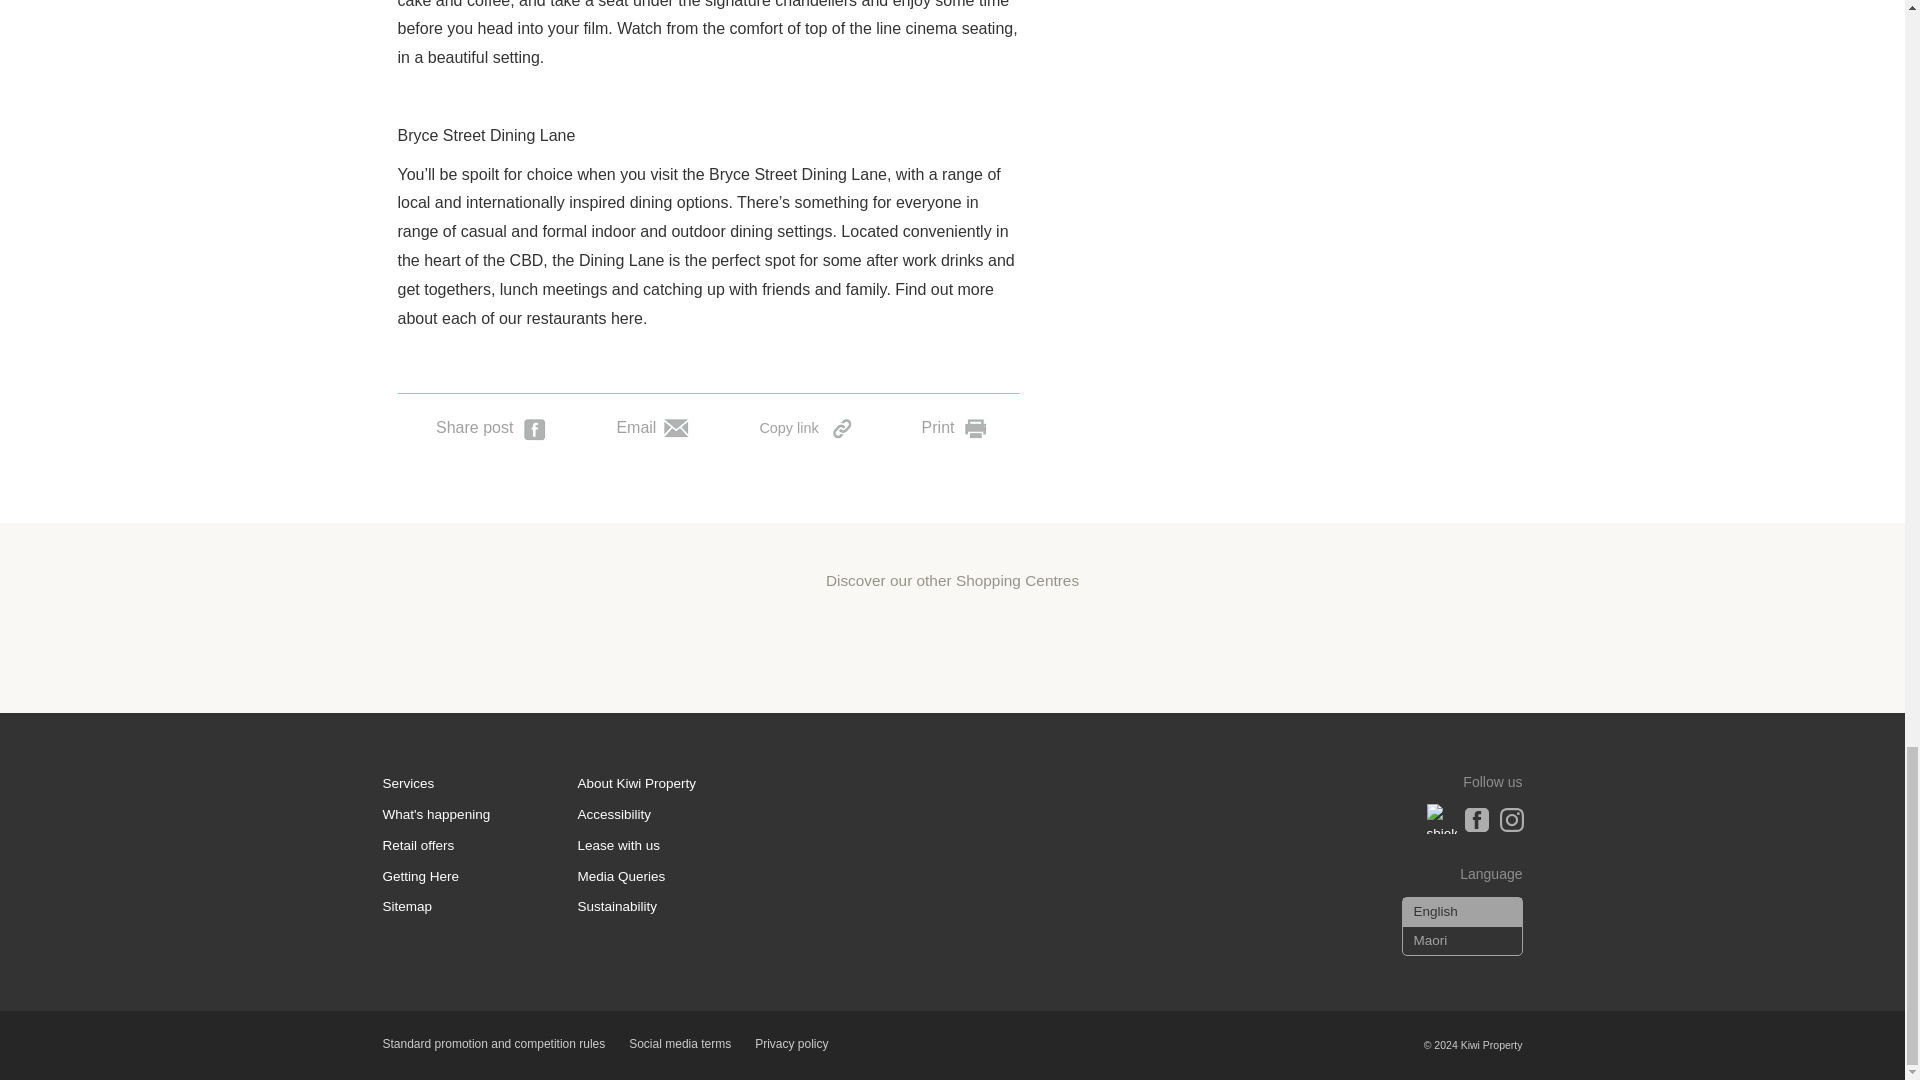 The width and height of the screenshot is (1920, 1080). What do you see at coordinates (408, 783) in the screenshot?
I see `Services` at bounding box center [408, 783].